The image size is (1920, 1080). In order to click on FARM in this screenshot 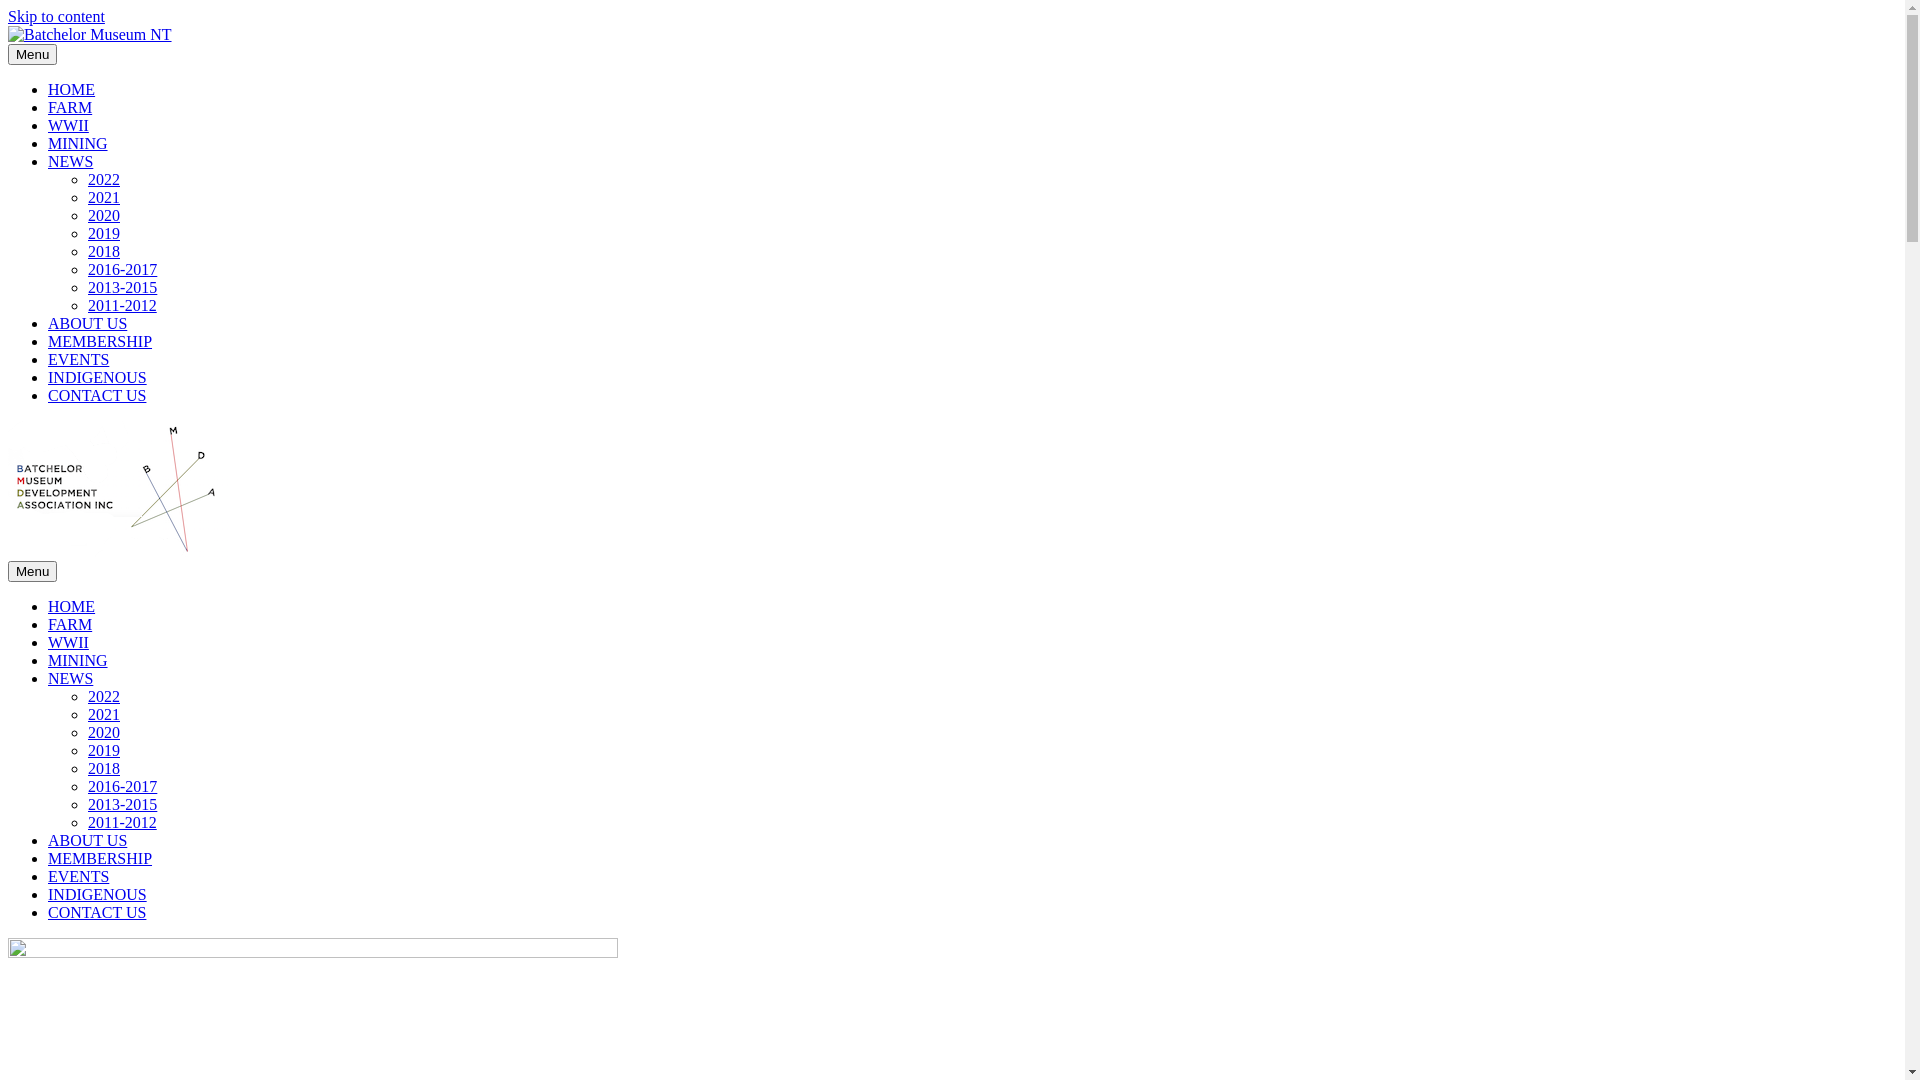, I will do `click(70, 624)`.